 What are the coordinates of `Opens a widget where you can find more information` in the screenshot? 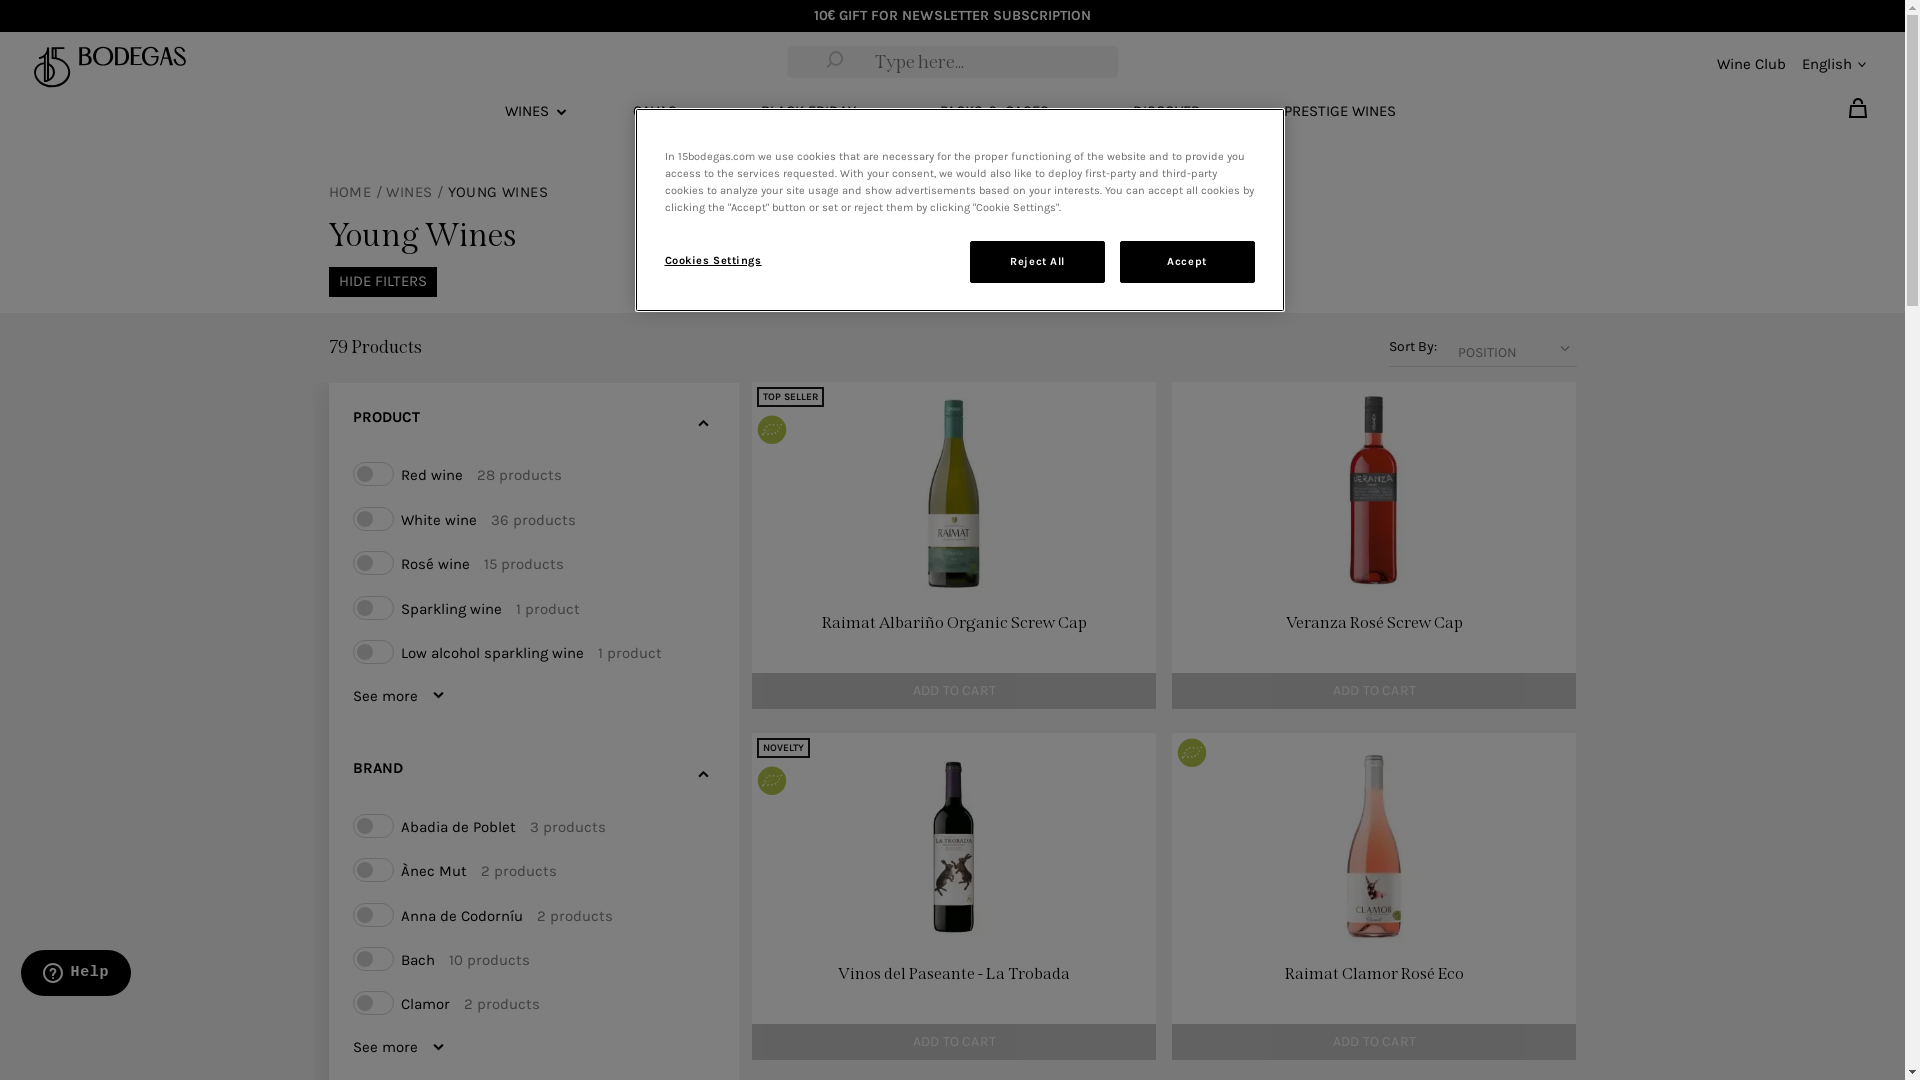 It's located at (76, 975).